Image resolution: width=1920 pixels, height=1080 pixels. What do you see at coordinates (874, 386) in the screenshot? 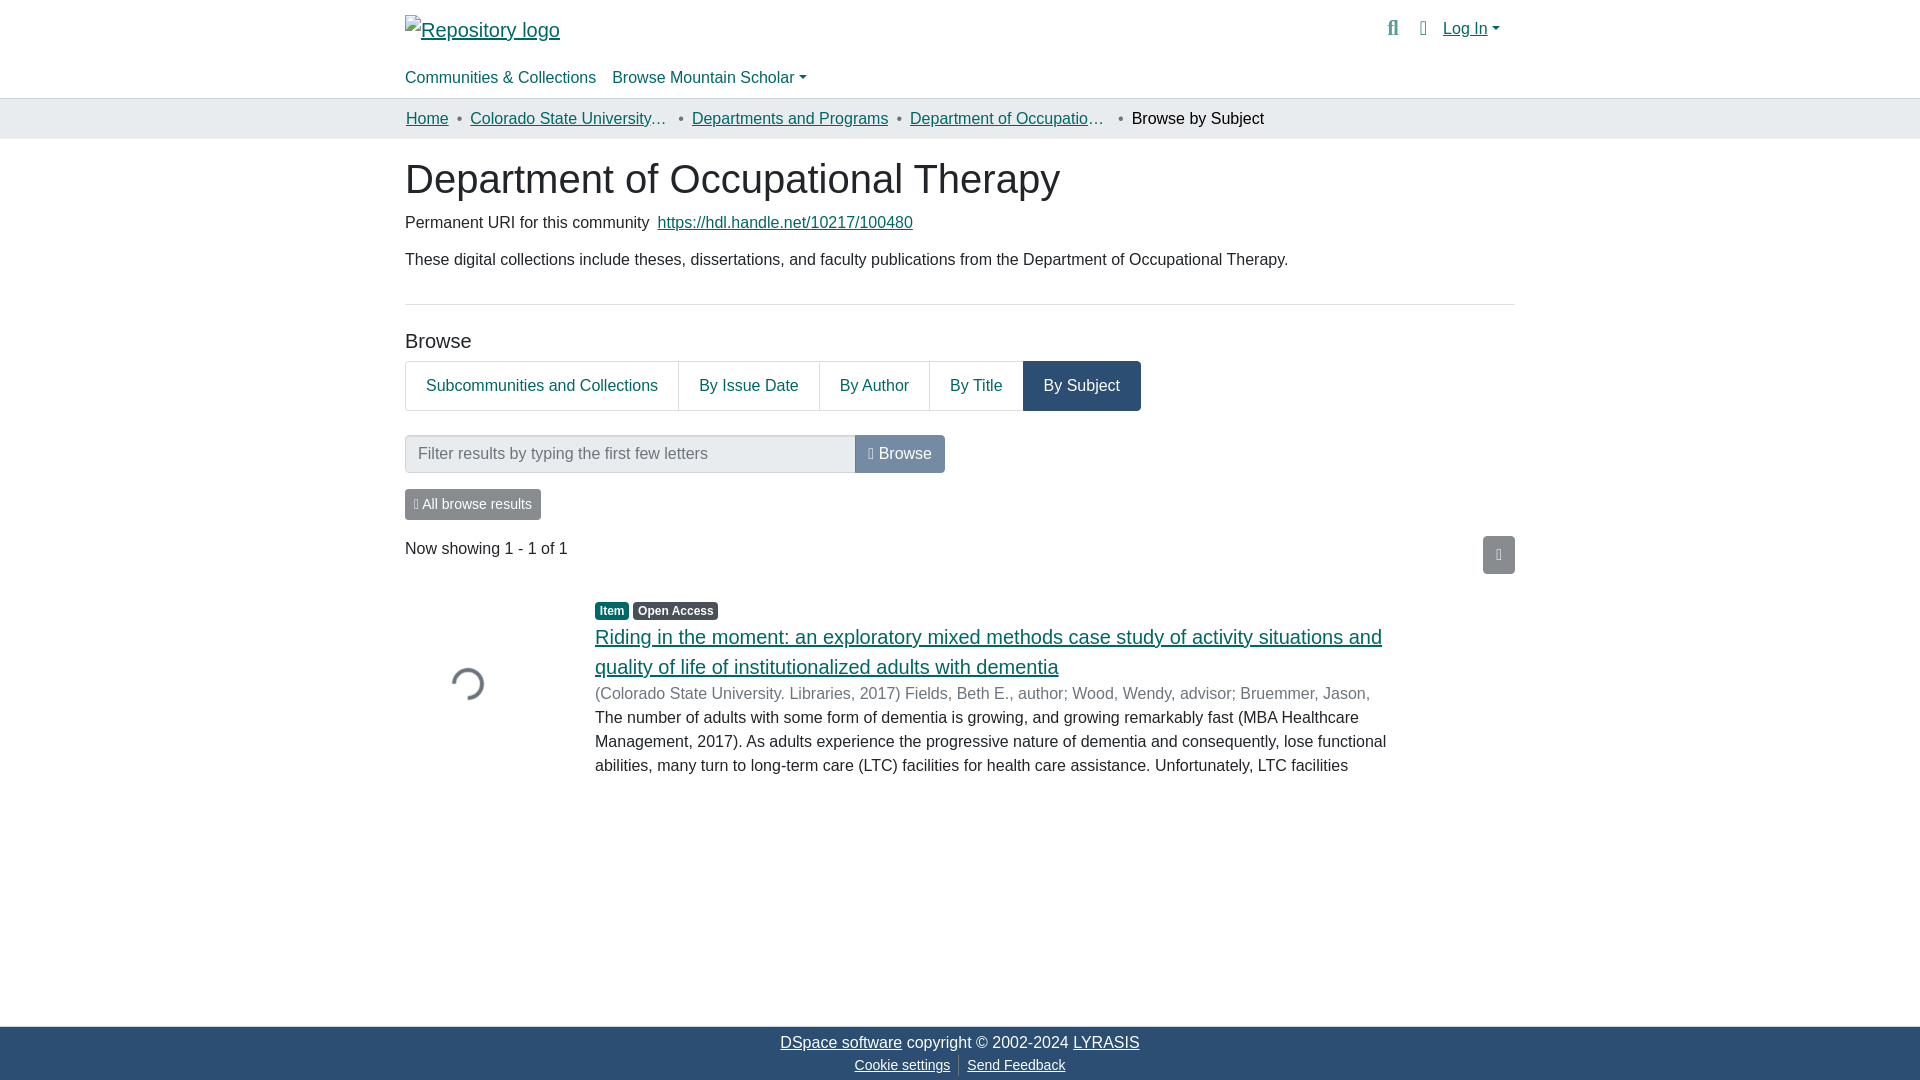
I see `By Author` at bounding box center [874, 386].